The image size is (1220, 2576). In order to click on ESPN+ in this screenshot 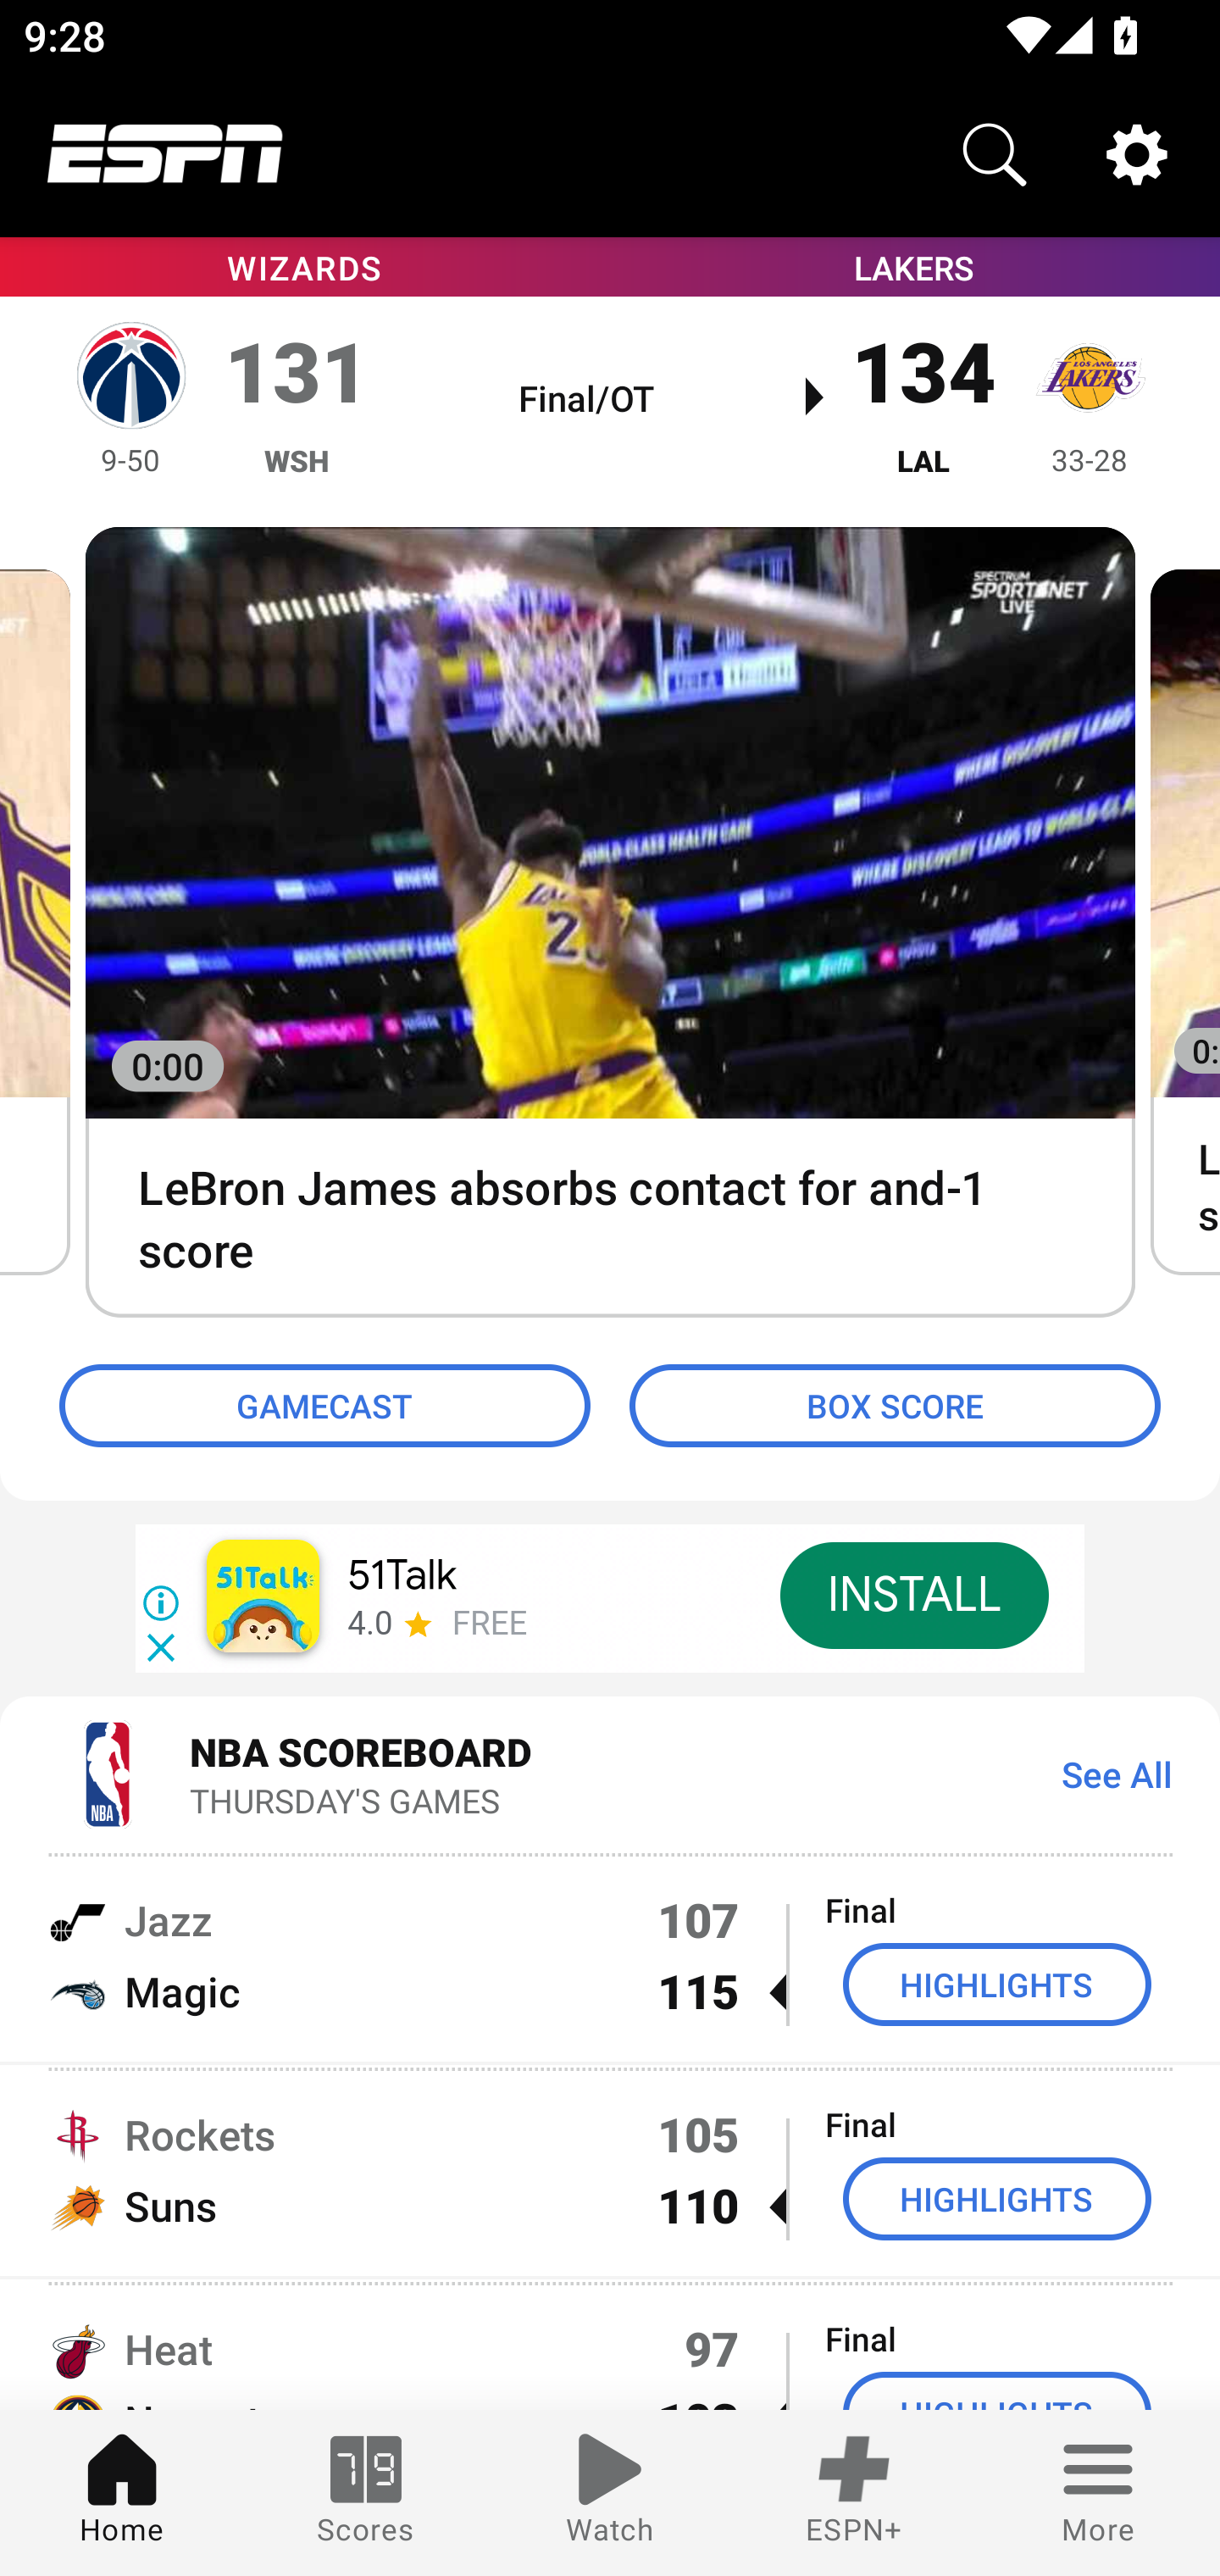, I will do `click(854, 2493)`.